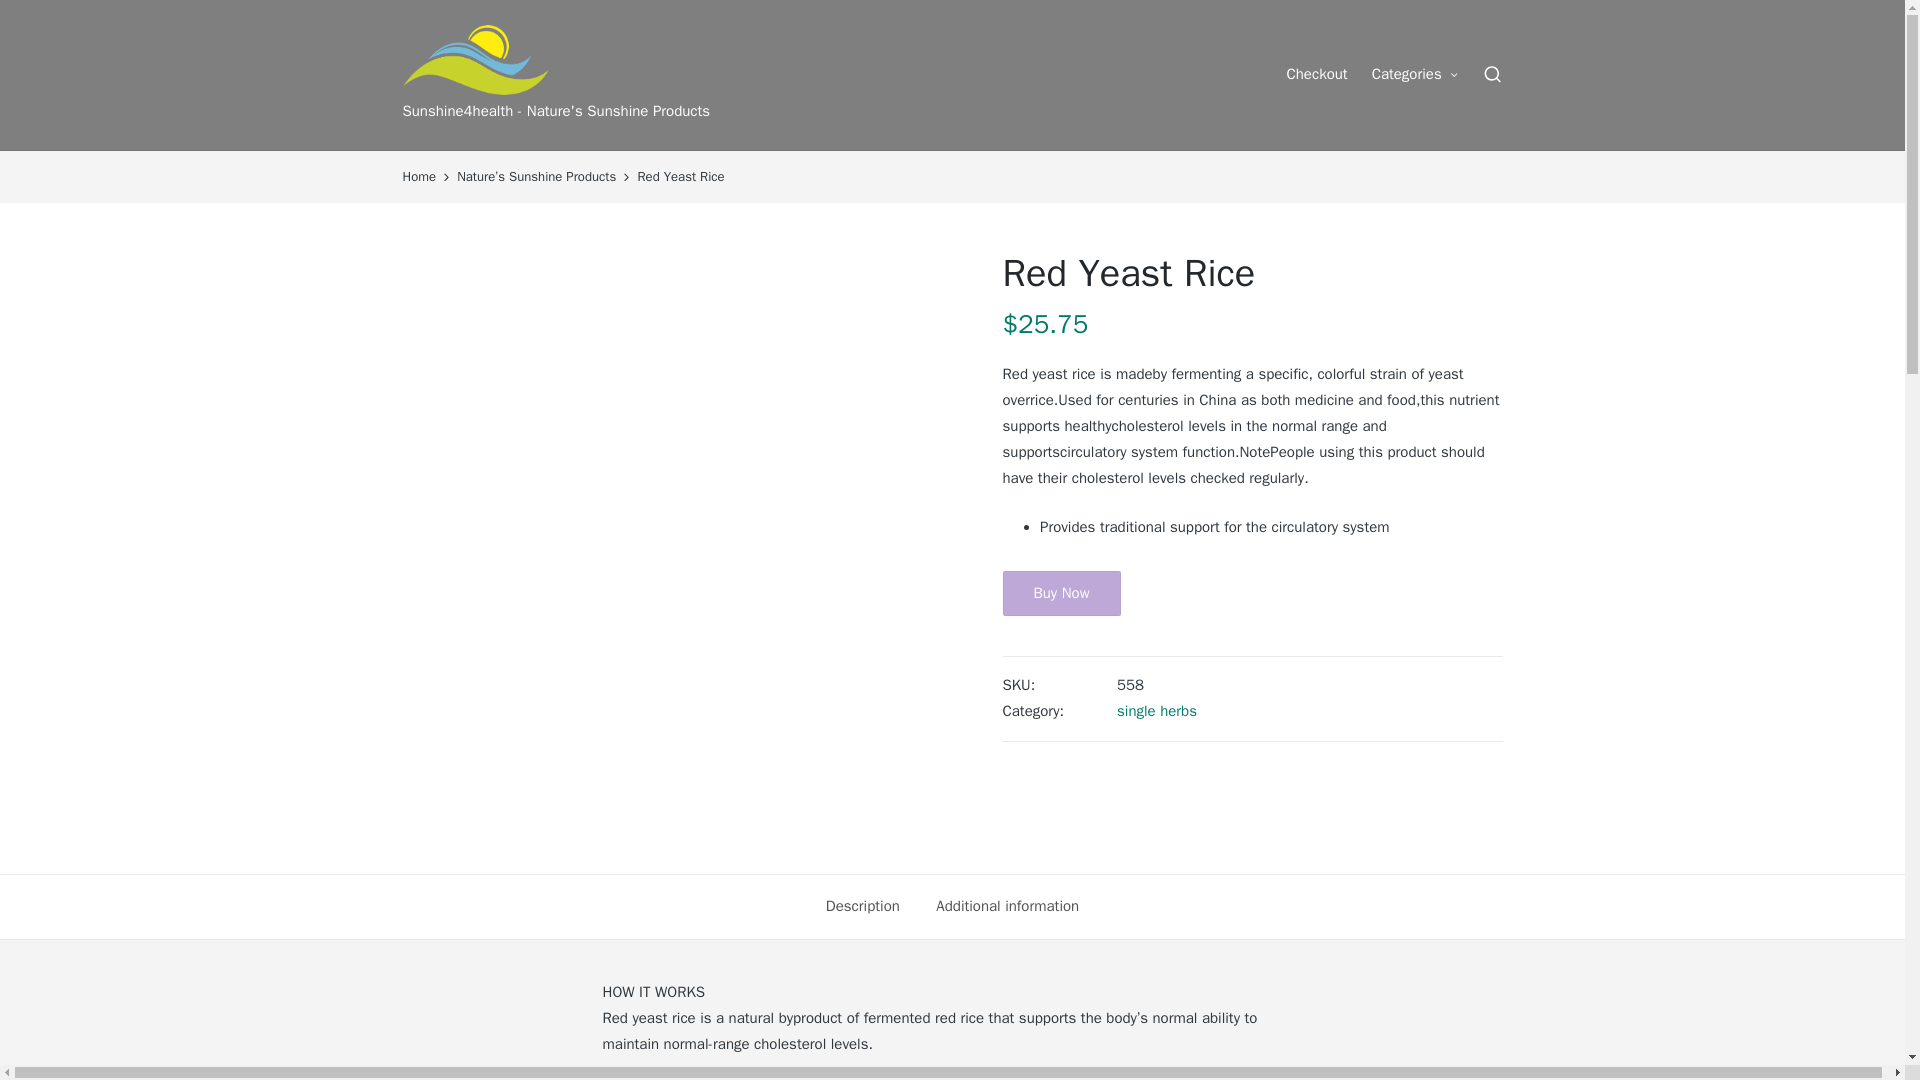 The height and width of the screenshot is (1080, 1920). What do you see at coordinates (862, 907) in the screenshot?
I see `Description` at bounding box center [862, 907].